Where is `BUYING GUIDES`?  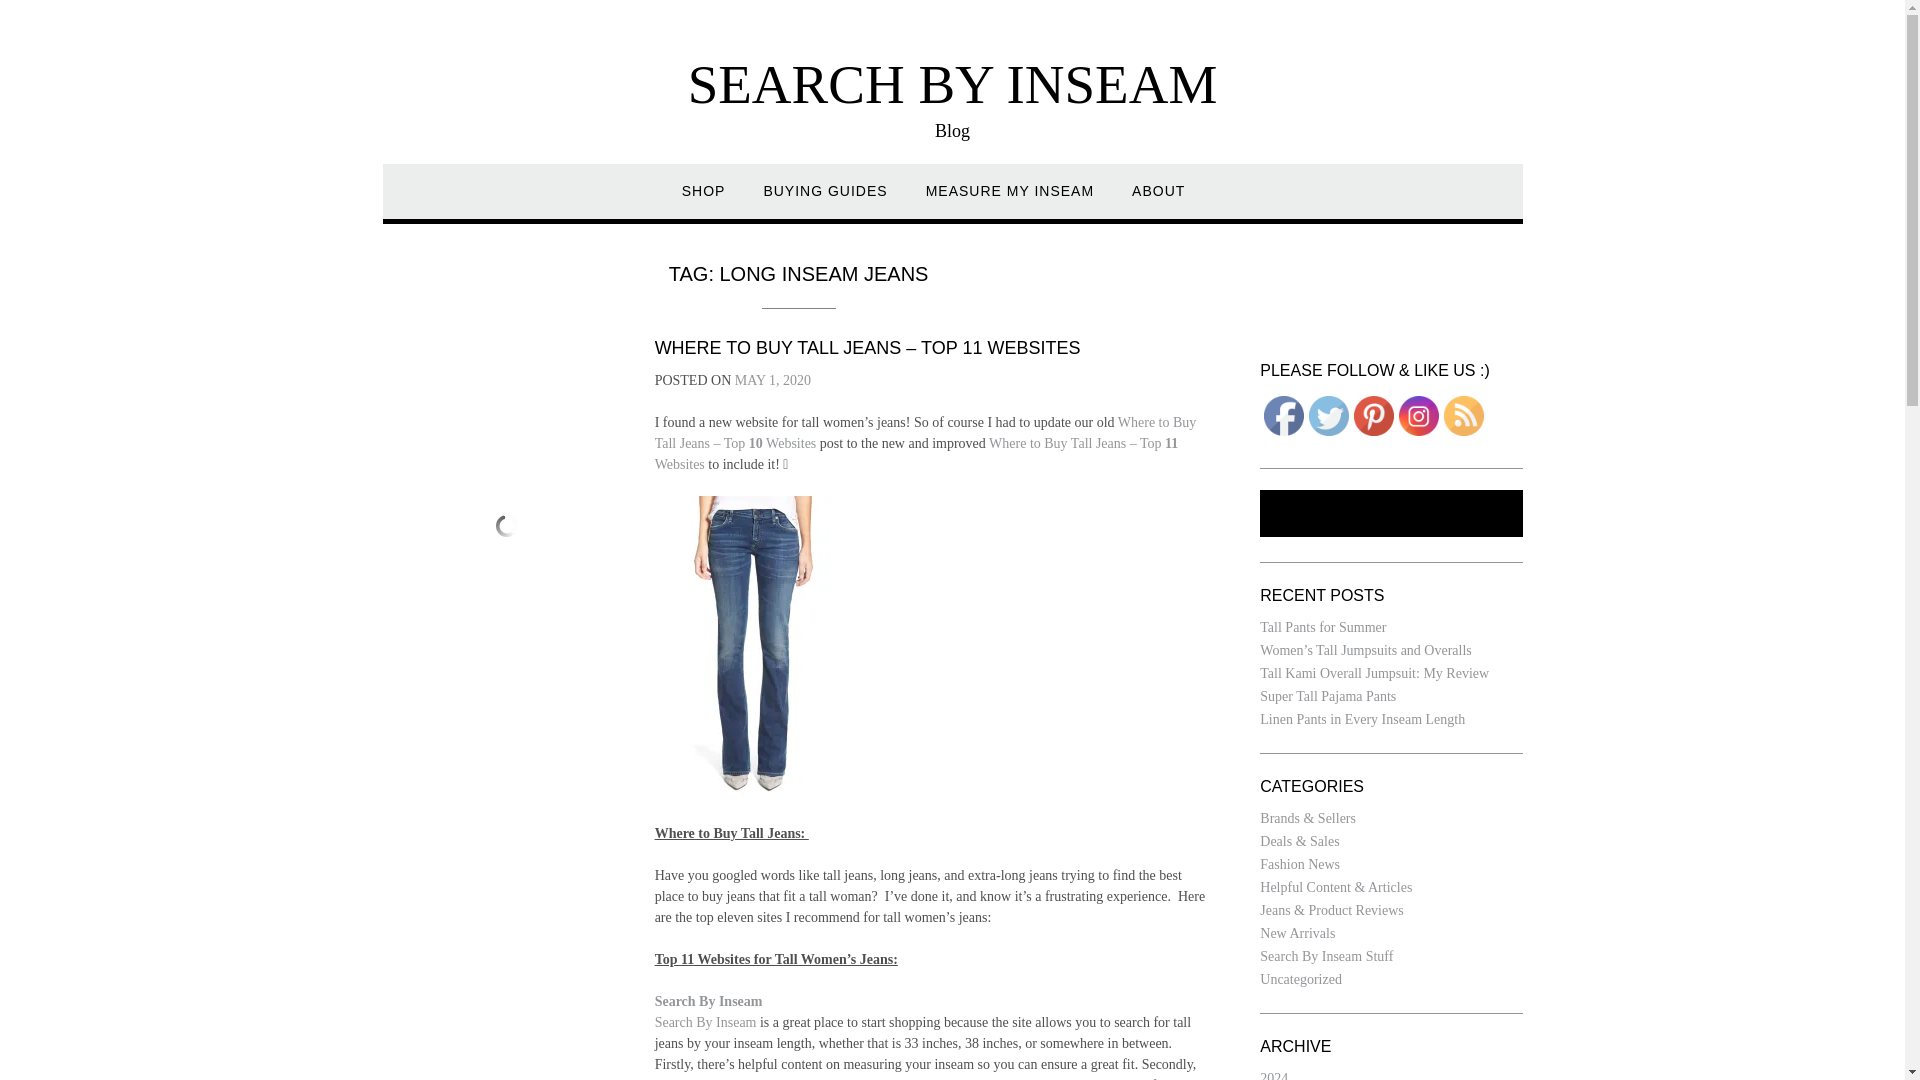
BUYING GUIDES is located at coordinates (824, 200).